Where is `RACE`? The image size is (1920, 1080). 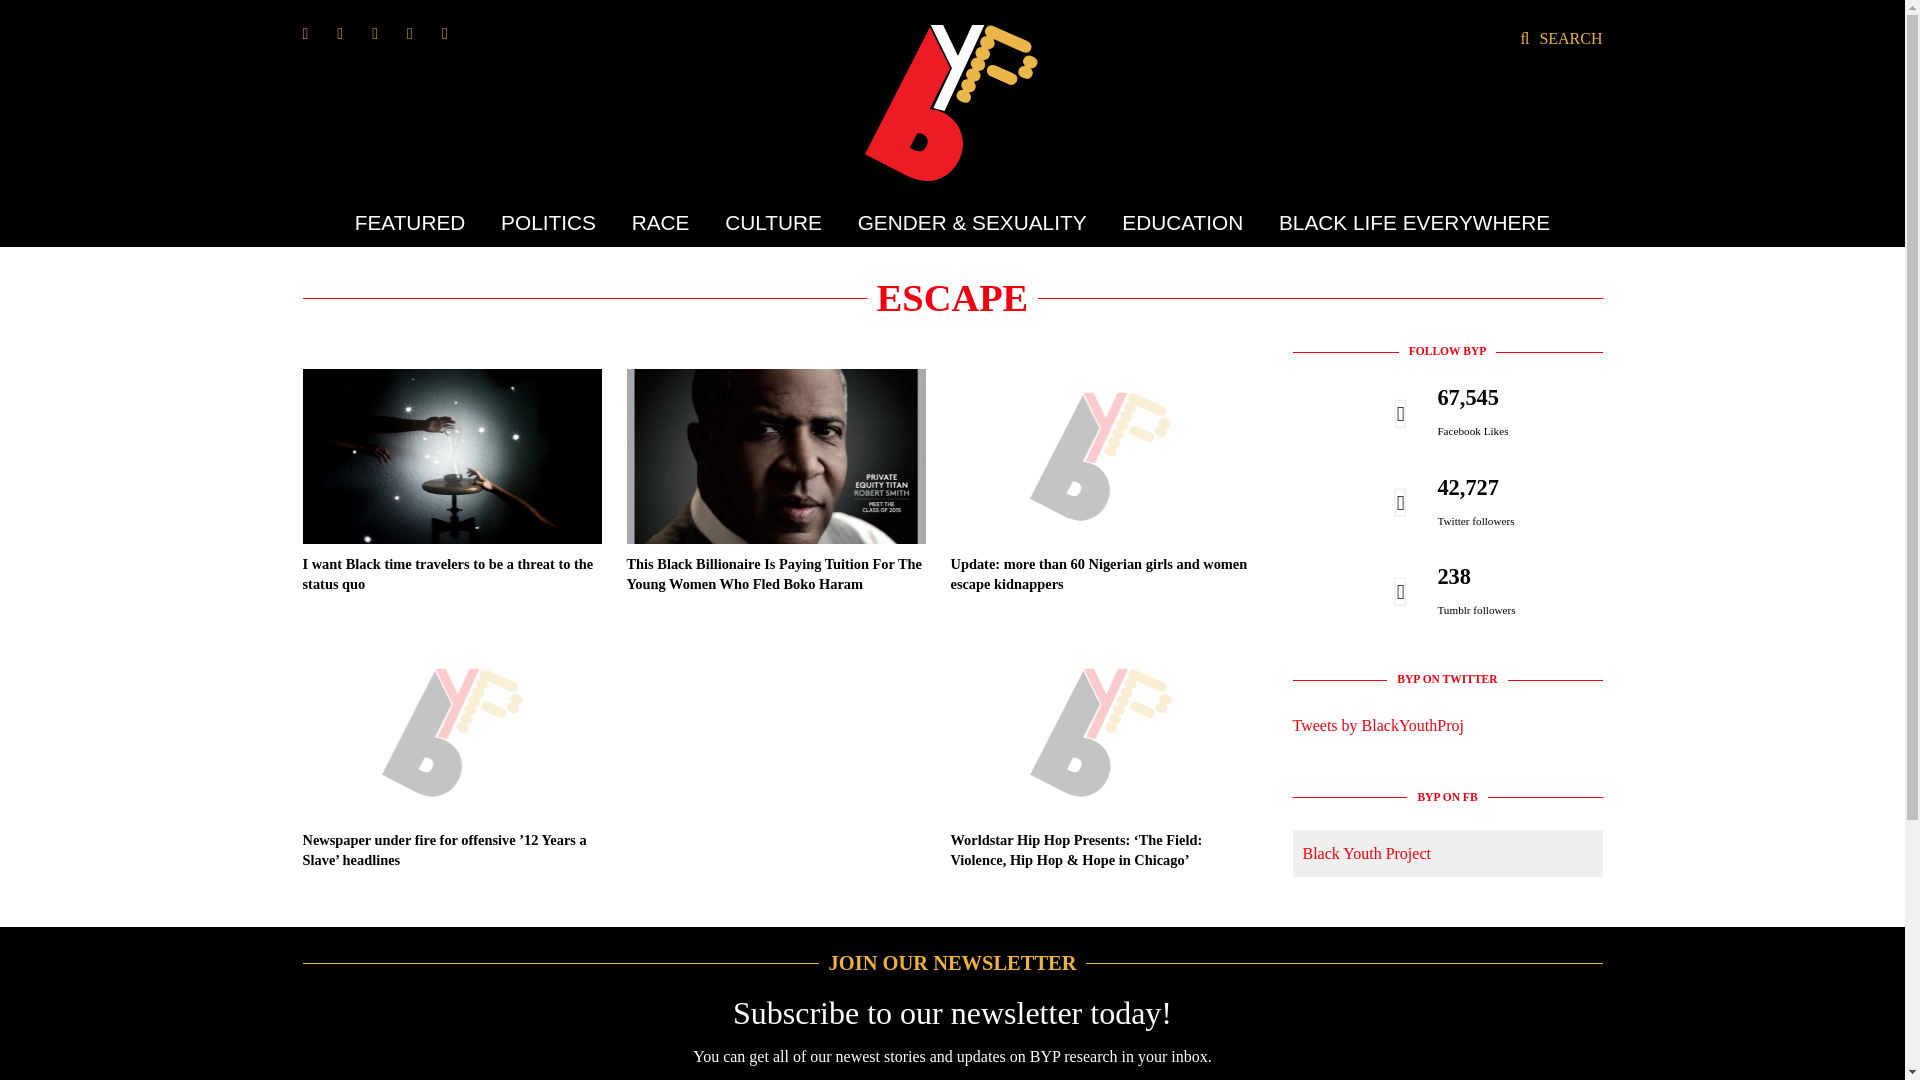
RACE is located at coordinates (660, 222).